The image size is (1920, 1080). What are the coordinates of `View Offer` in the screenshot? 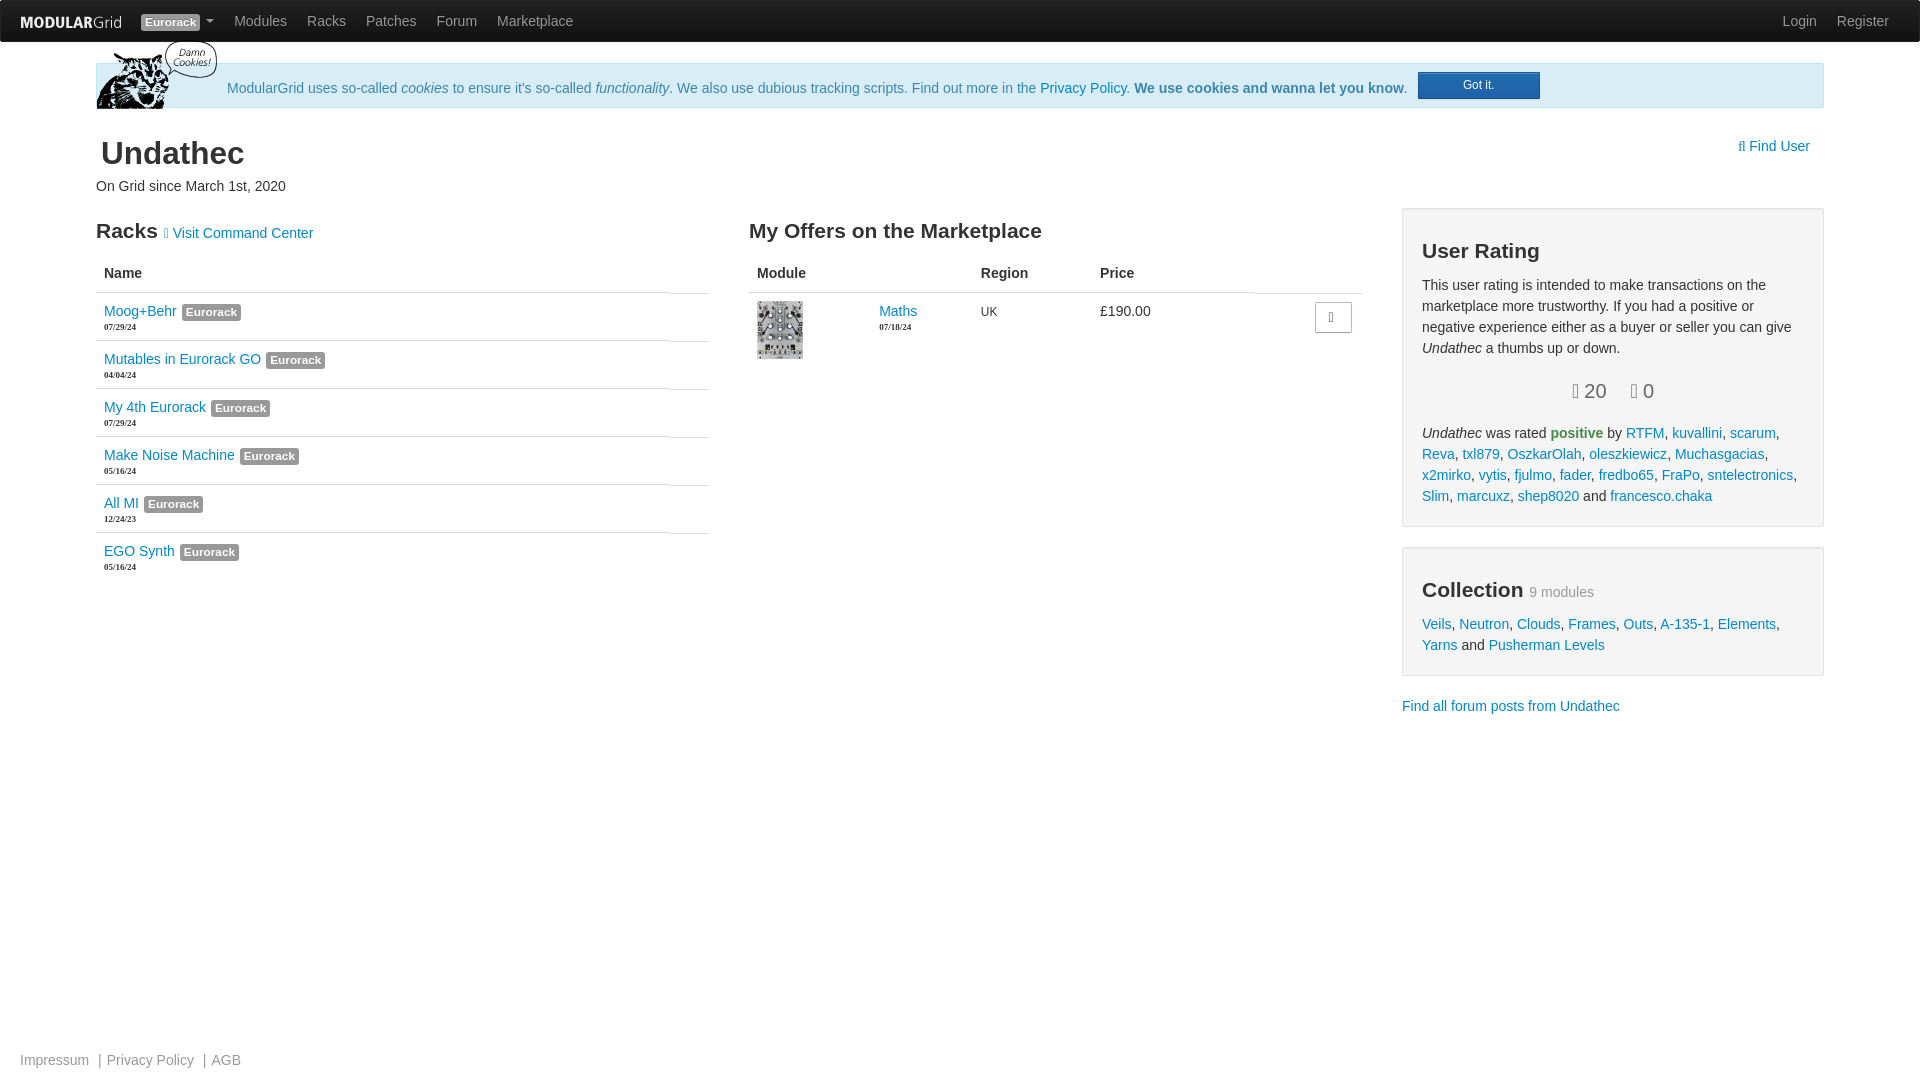 It's located at (1333, 317).